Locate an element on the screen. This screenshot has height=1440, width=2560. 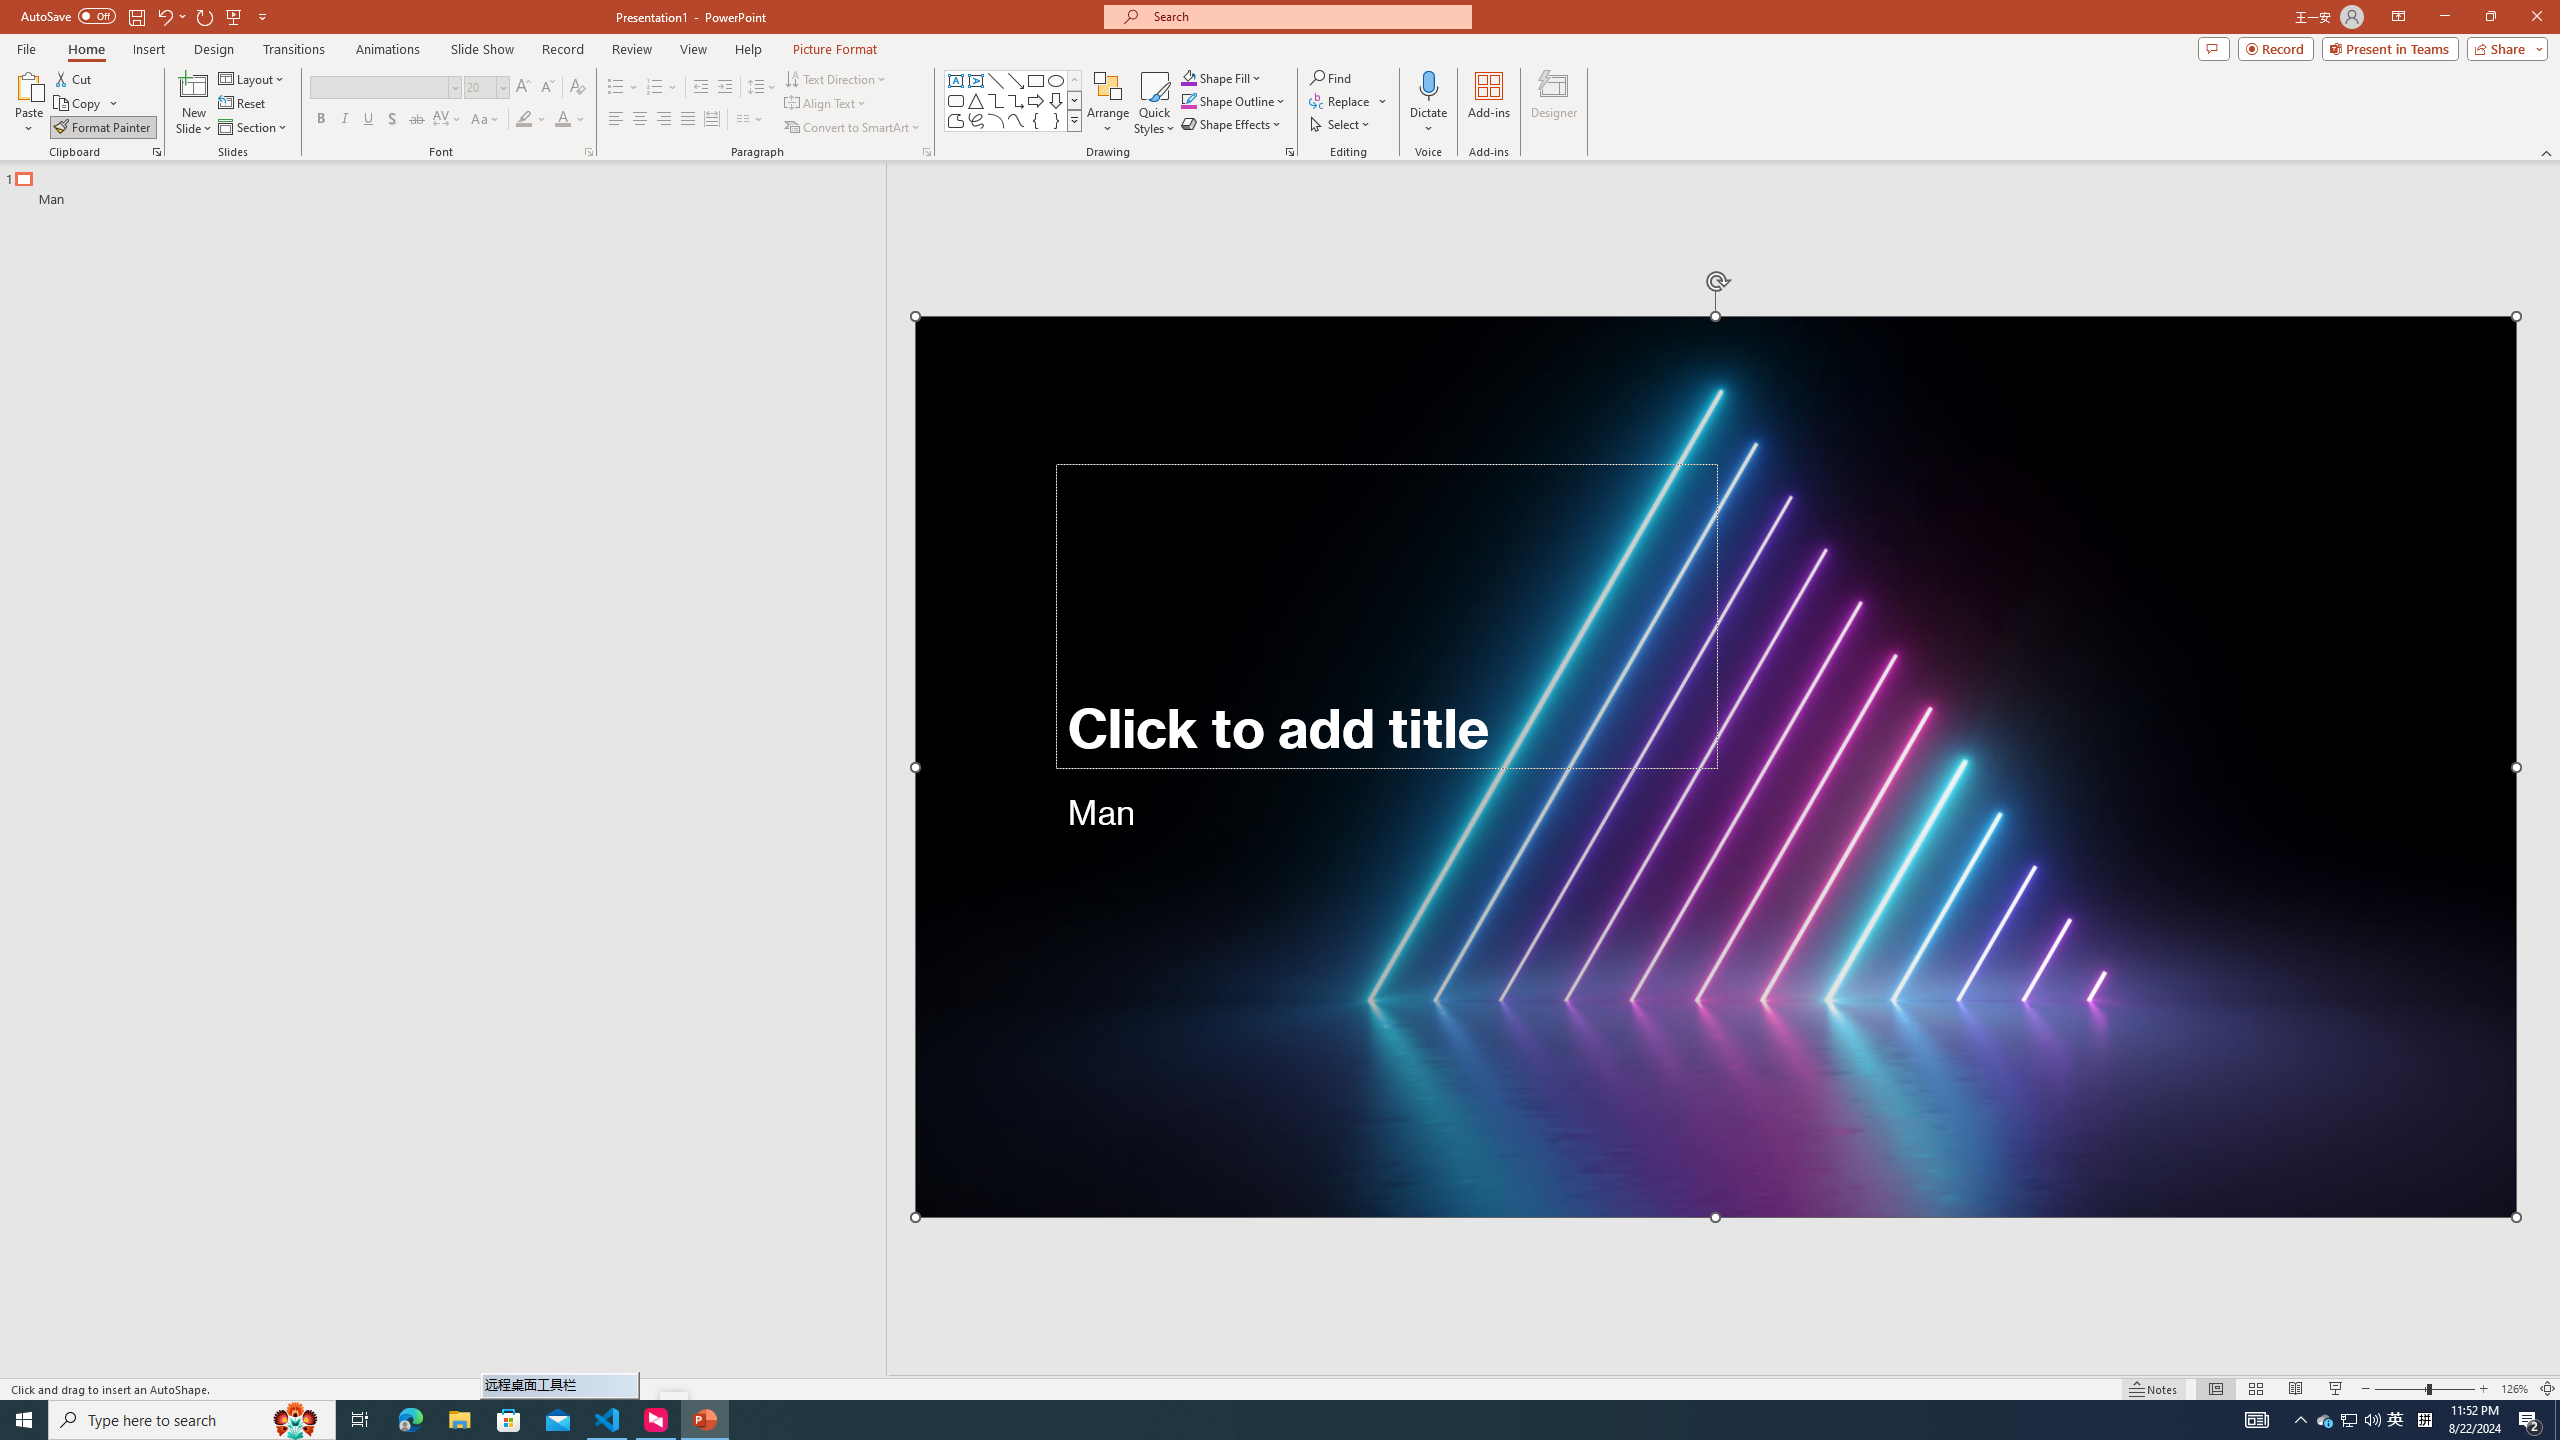
Rectangle is located at coordinates (1036, 80).